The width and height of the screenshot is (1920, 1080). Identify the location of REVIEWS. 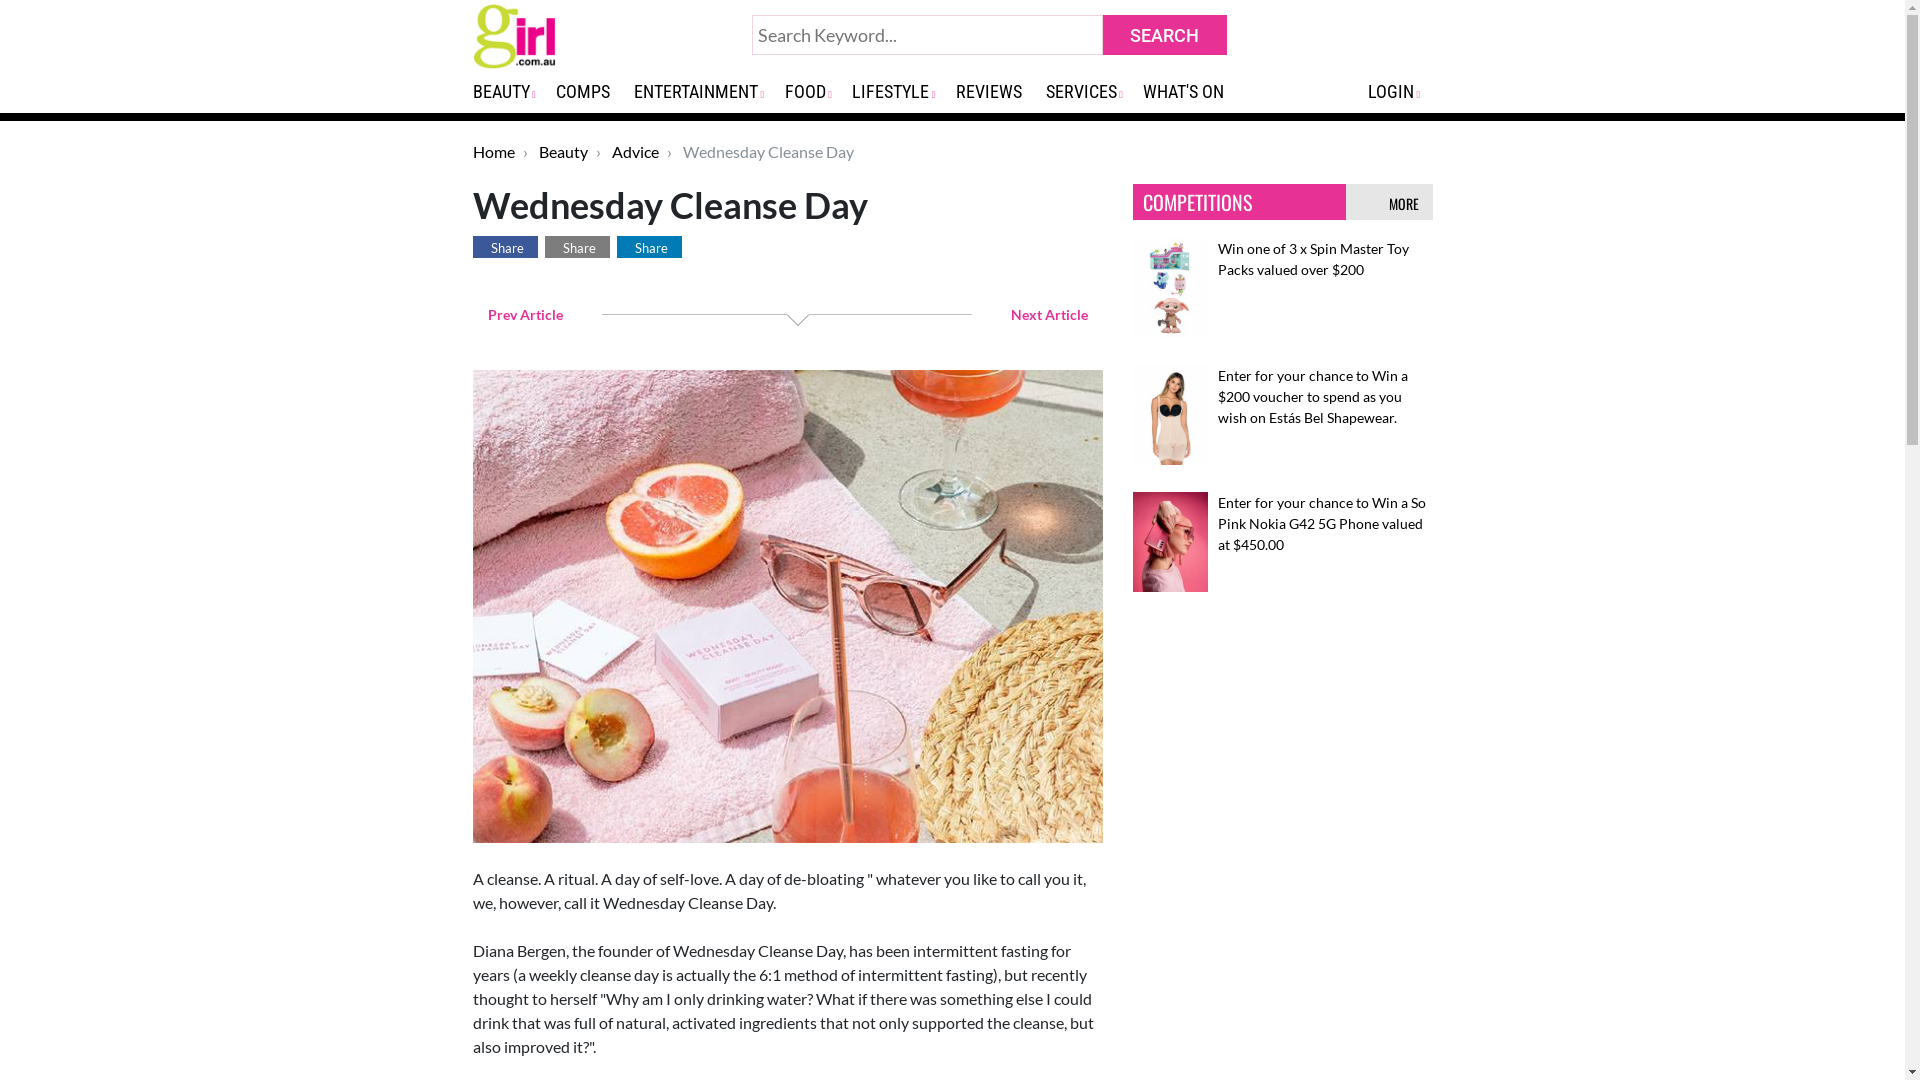
(997, 92).